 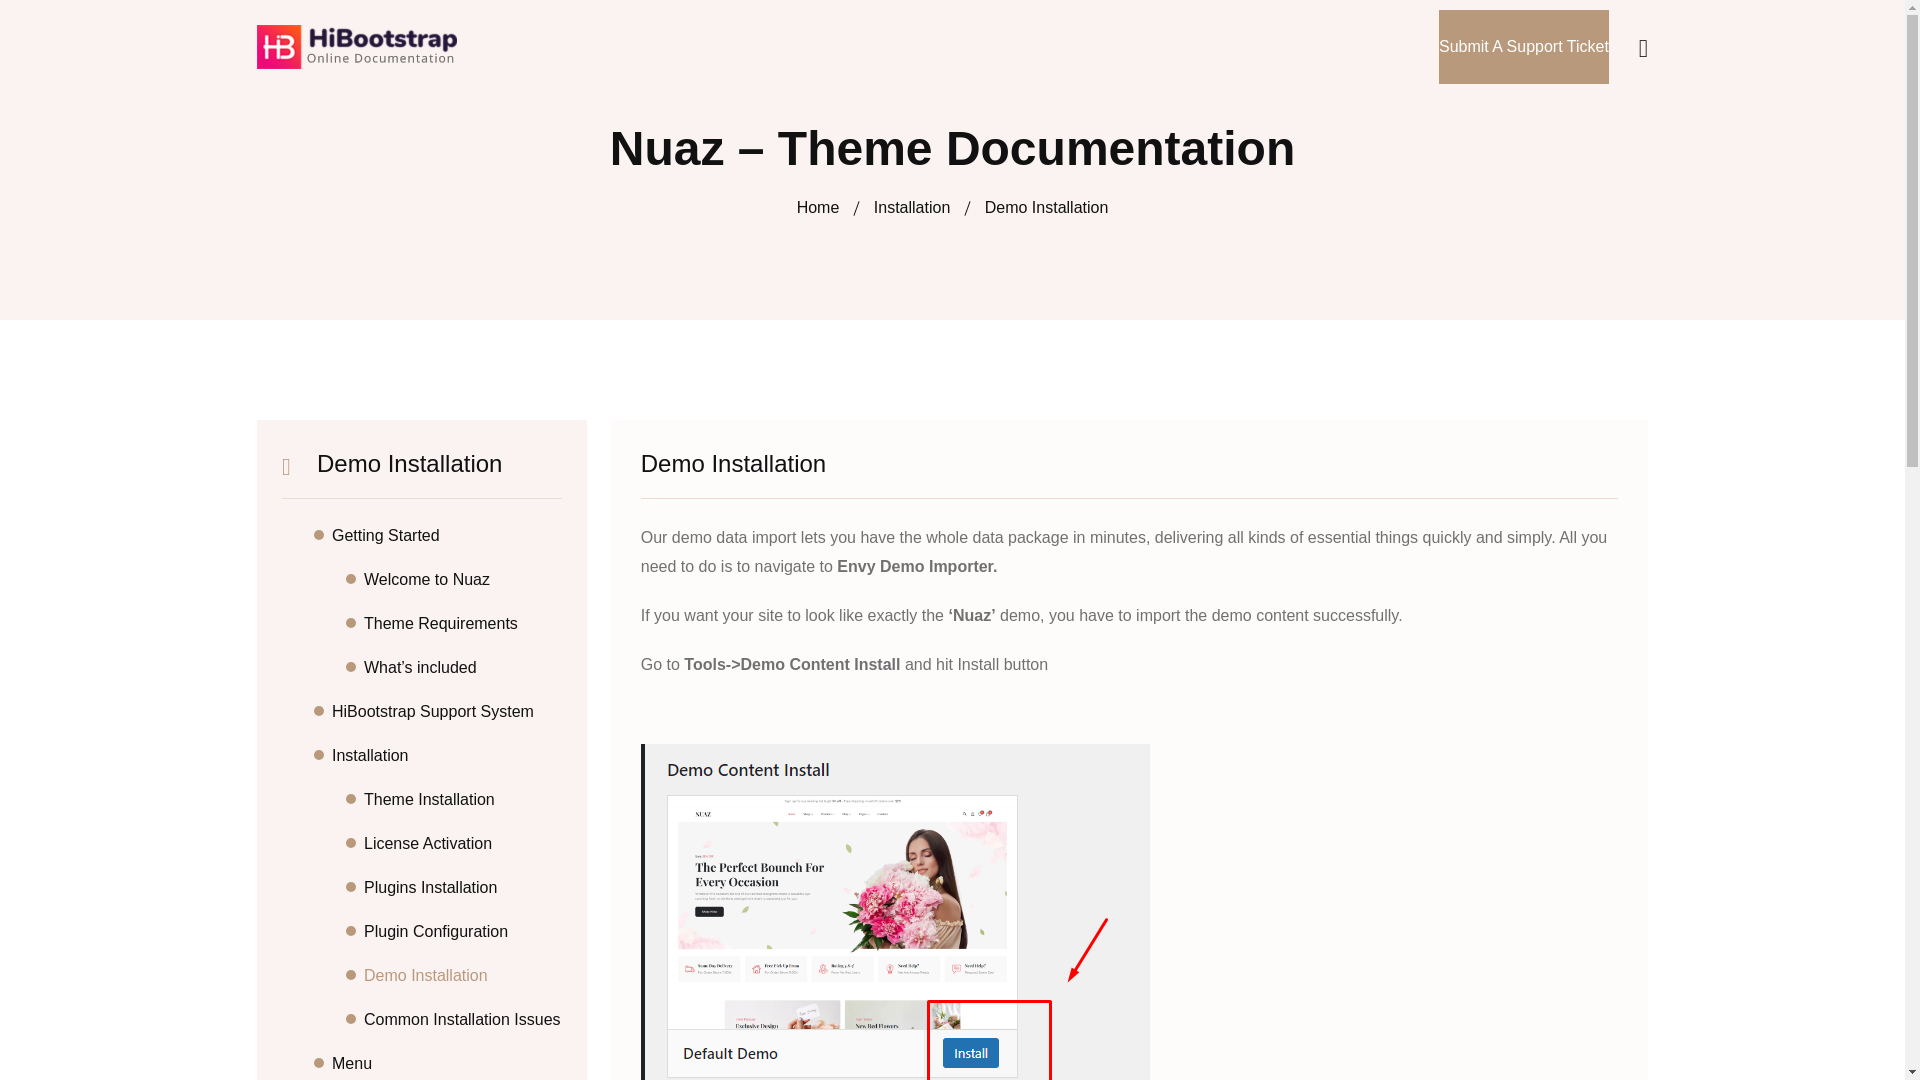 I want to click on Submit A Support Ticket, so click(x=1523, y=46).